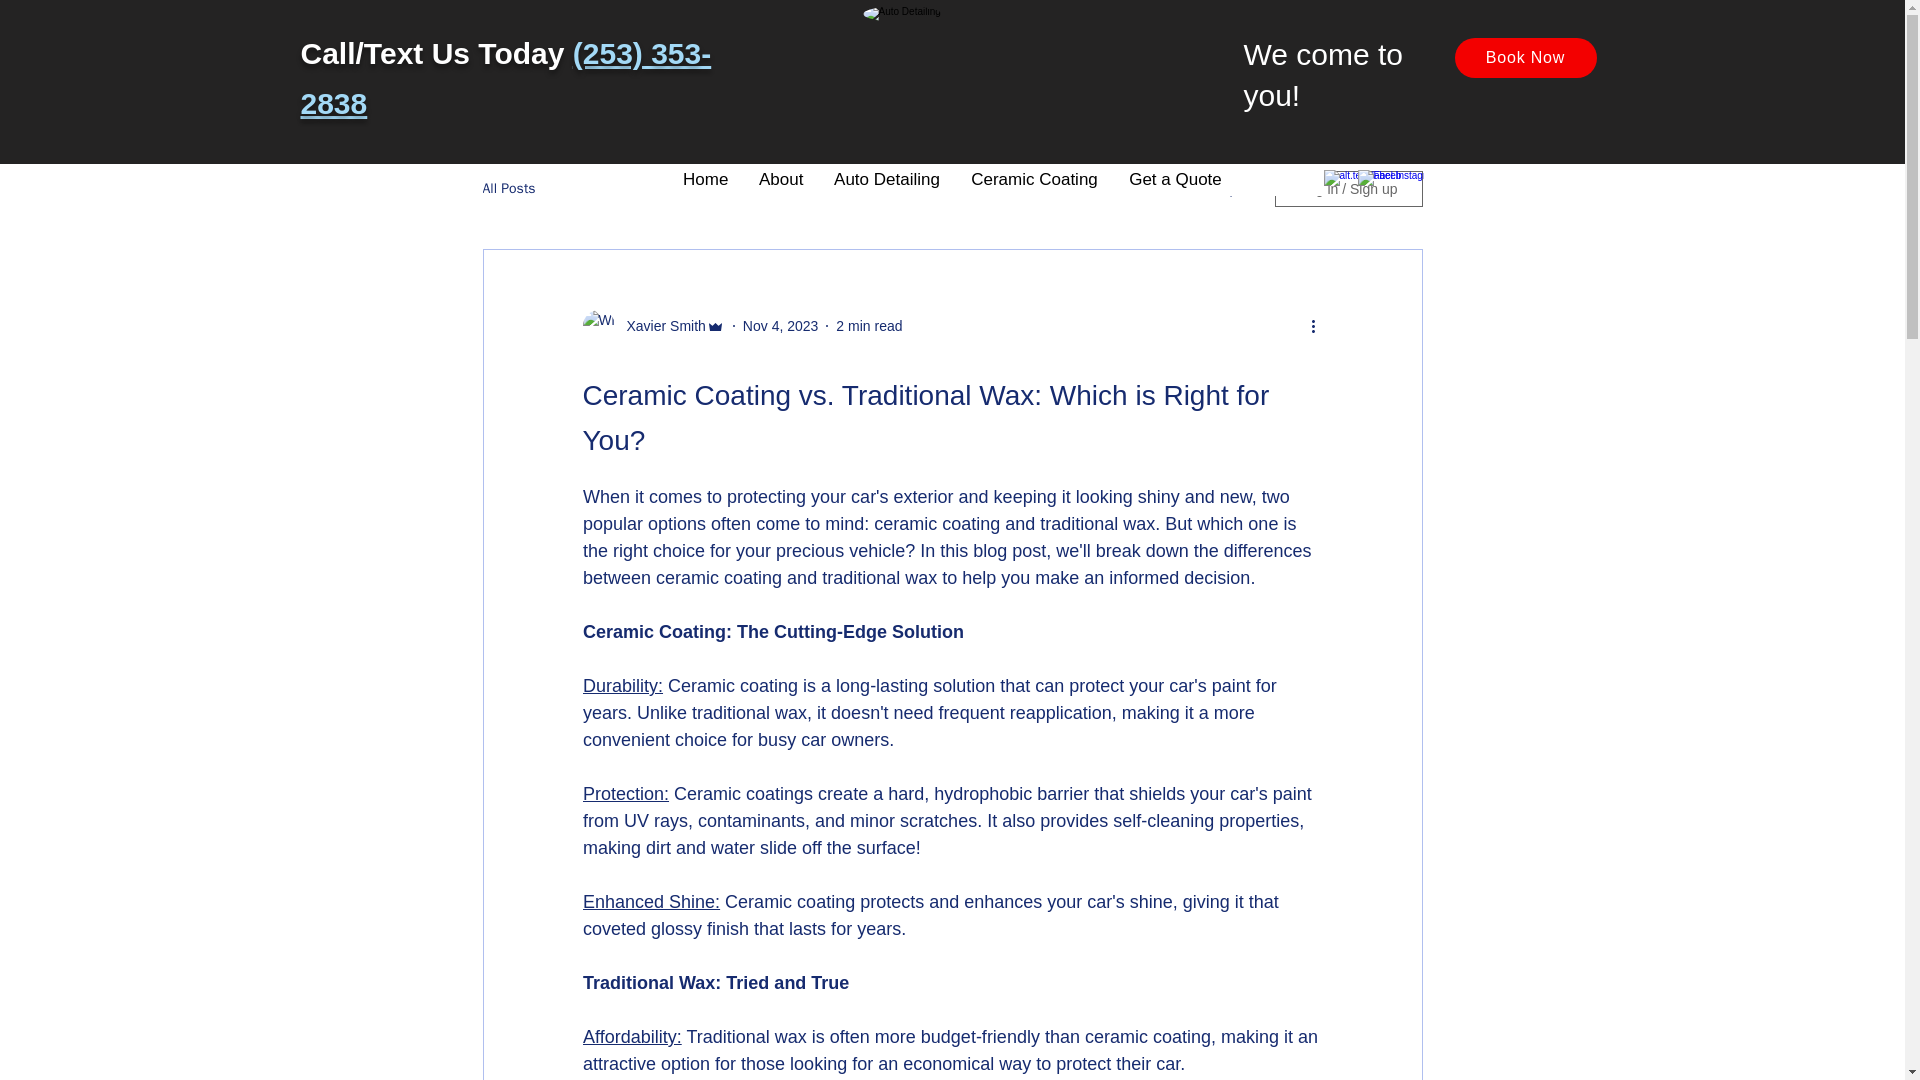  What do you see at coordinates (780, 180) in the screenshot?
I see `About` at bounding box center [780, 180].